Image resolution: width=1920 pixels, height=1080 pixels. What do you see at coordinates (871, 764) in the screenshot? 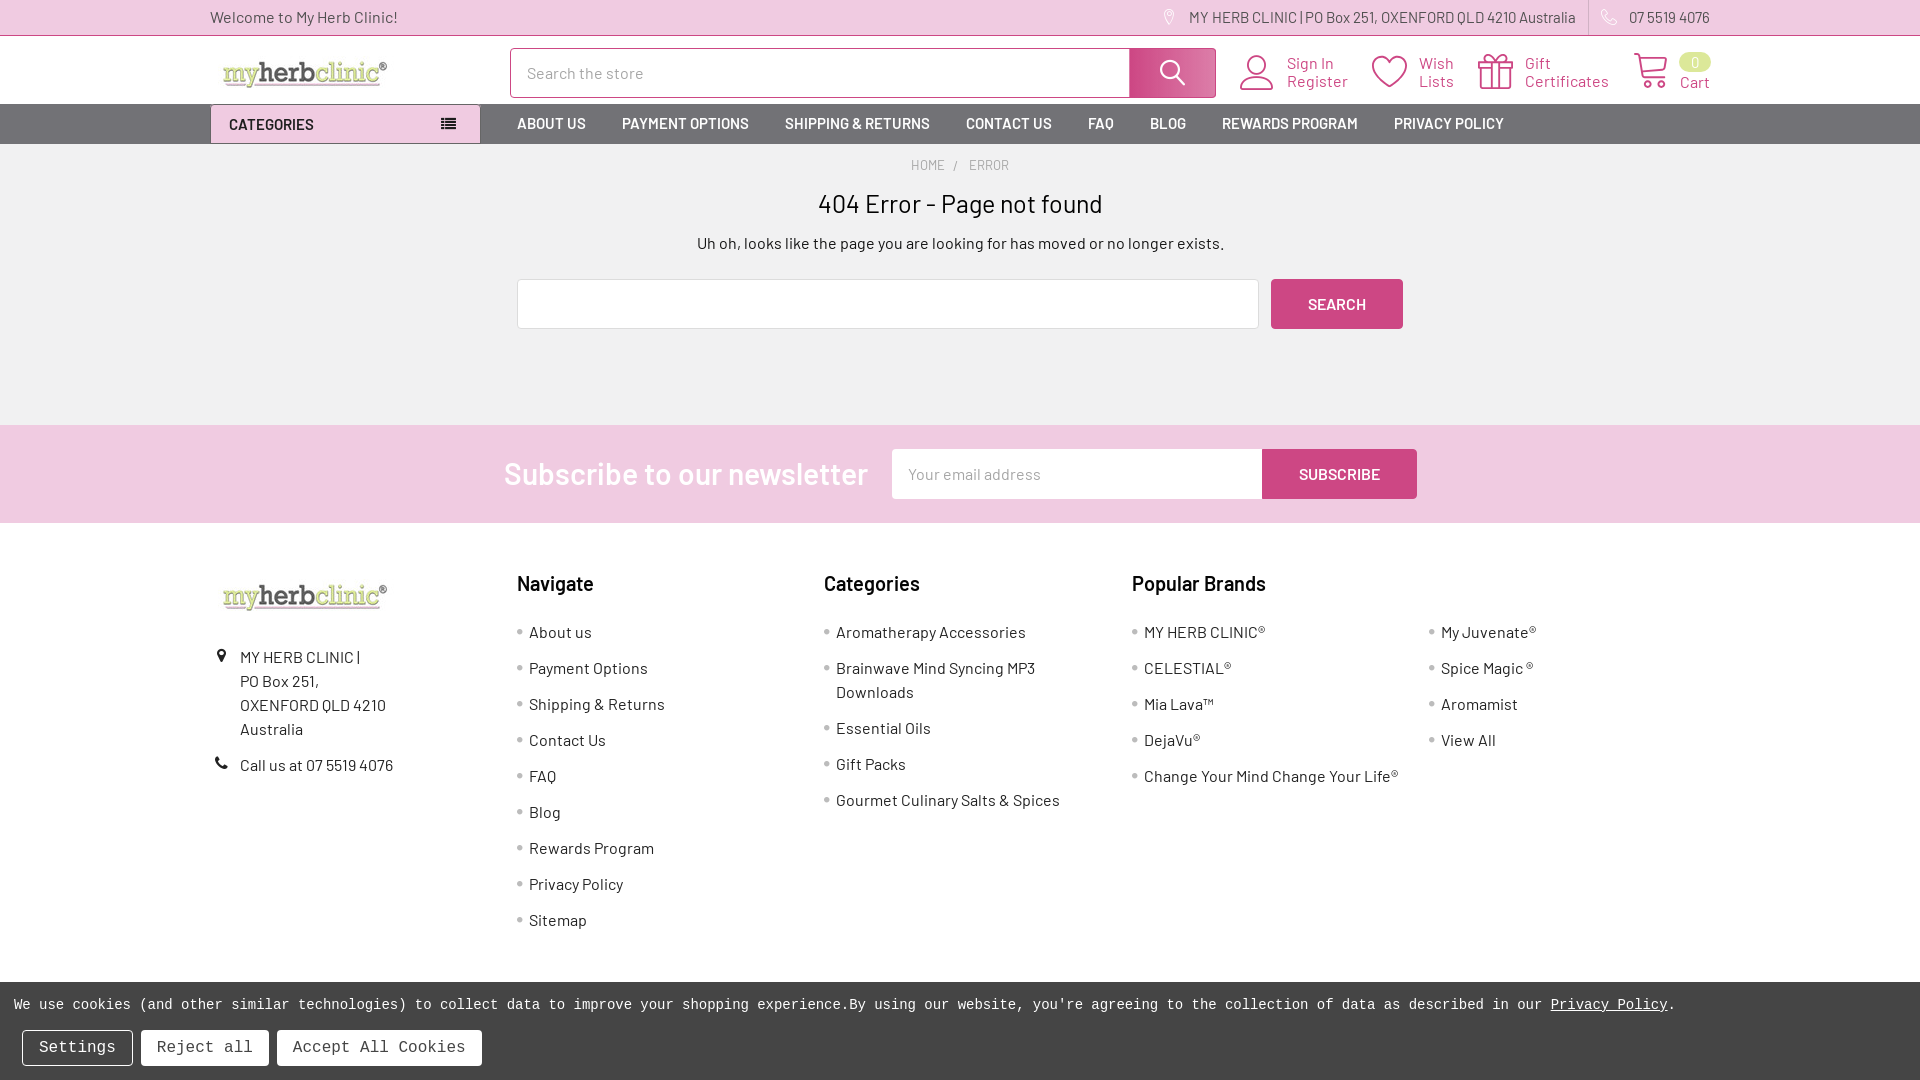
I see `Gift Packs` at bounding box center [871, 764].